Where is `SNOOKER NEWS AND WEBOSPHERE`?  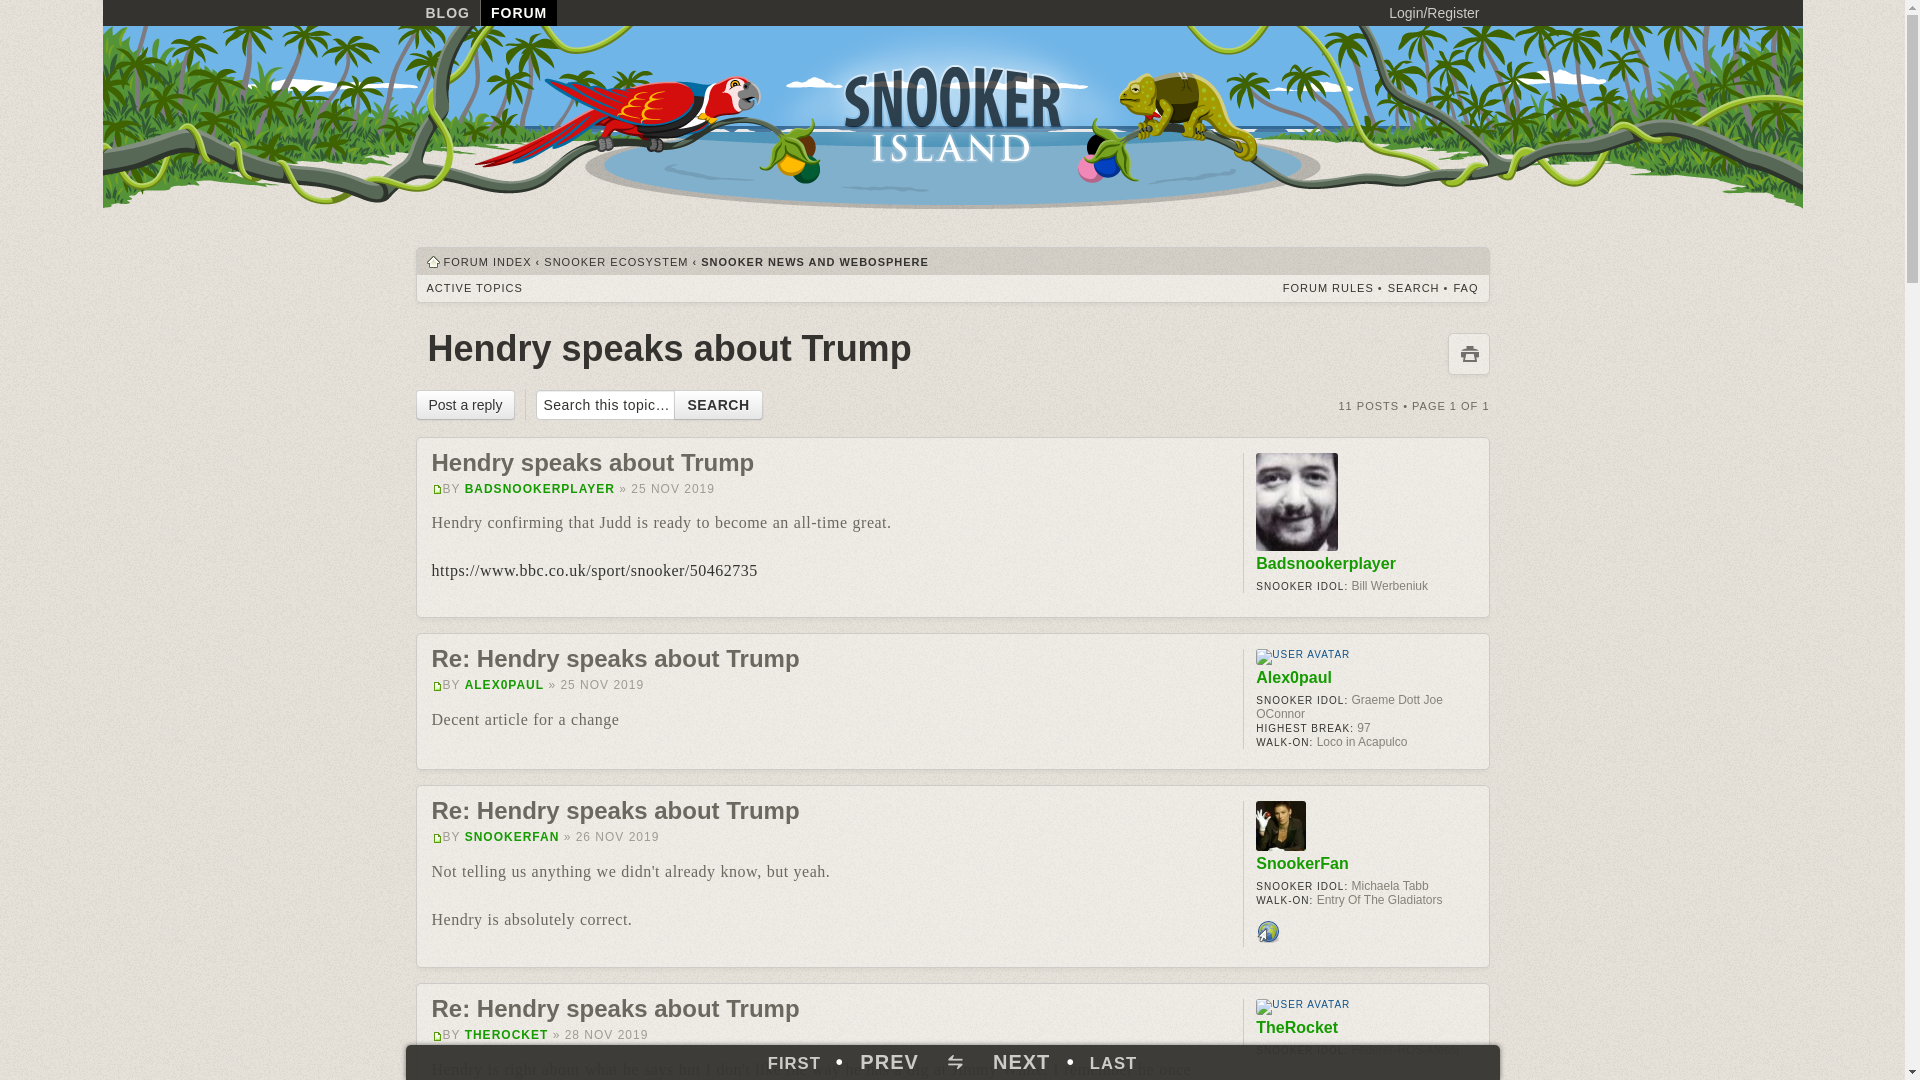 SNOOKER NEWS AND WEBOSPHERE is located at coordinates (814, 261).